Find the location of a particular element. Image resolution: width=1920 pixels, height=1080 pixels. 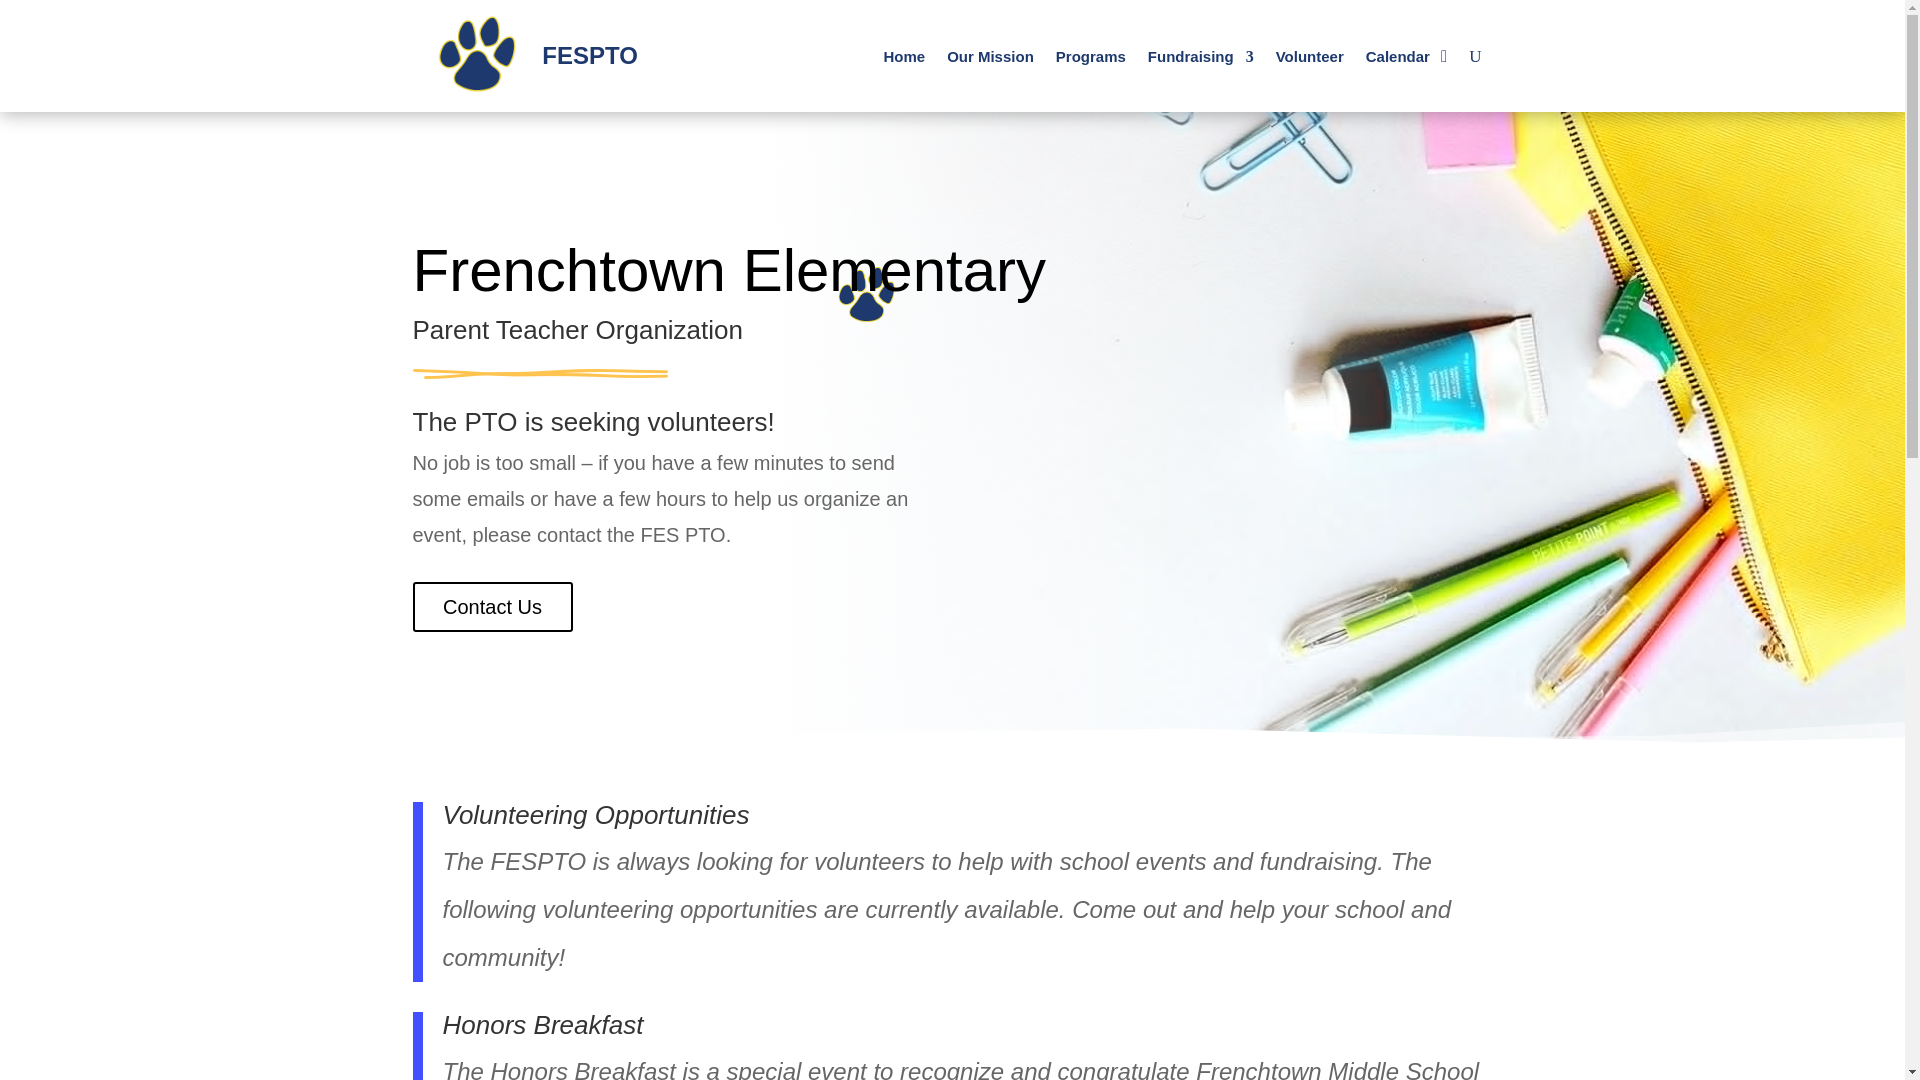

Programs is located at coordinates (1090, 60).